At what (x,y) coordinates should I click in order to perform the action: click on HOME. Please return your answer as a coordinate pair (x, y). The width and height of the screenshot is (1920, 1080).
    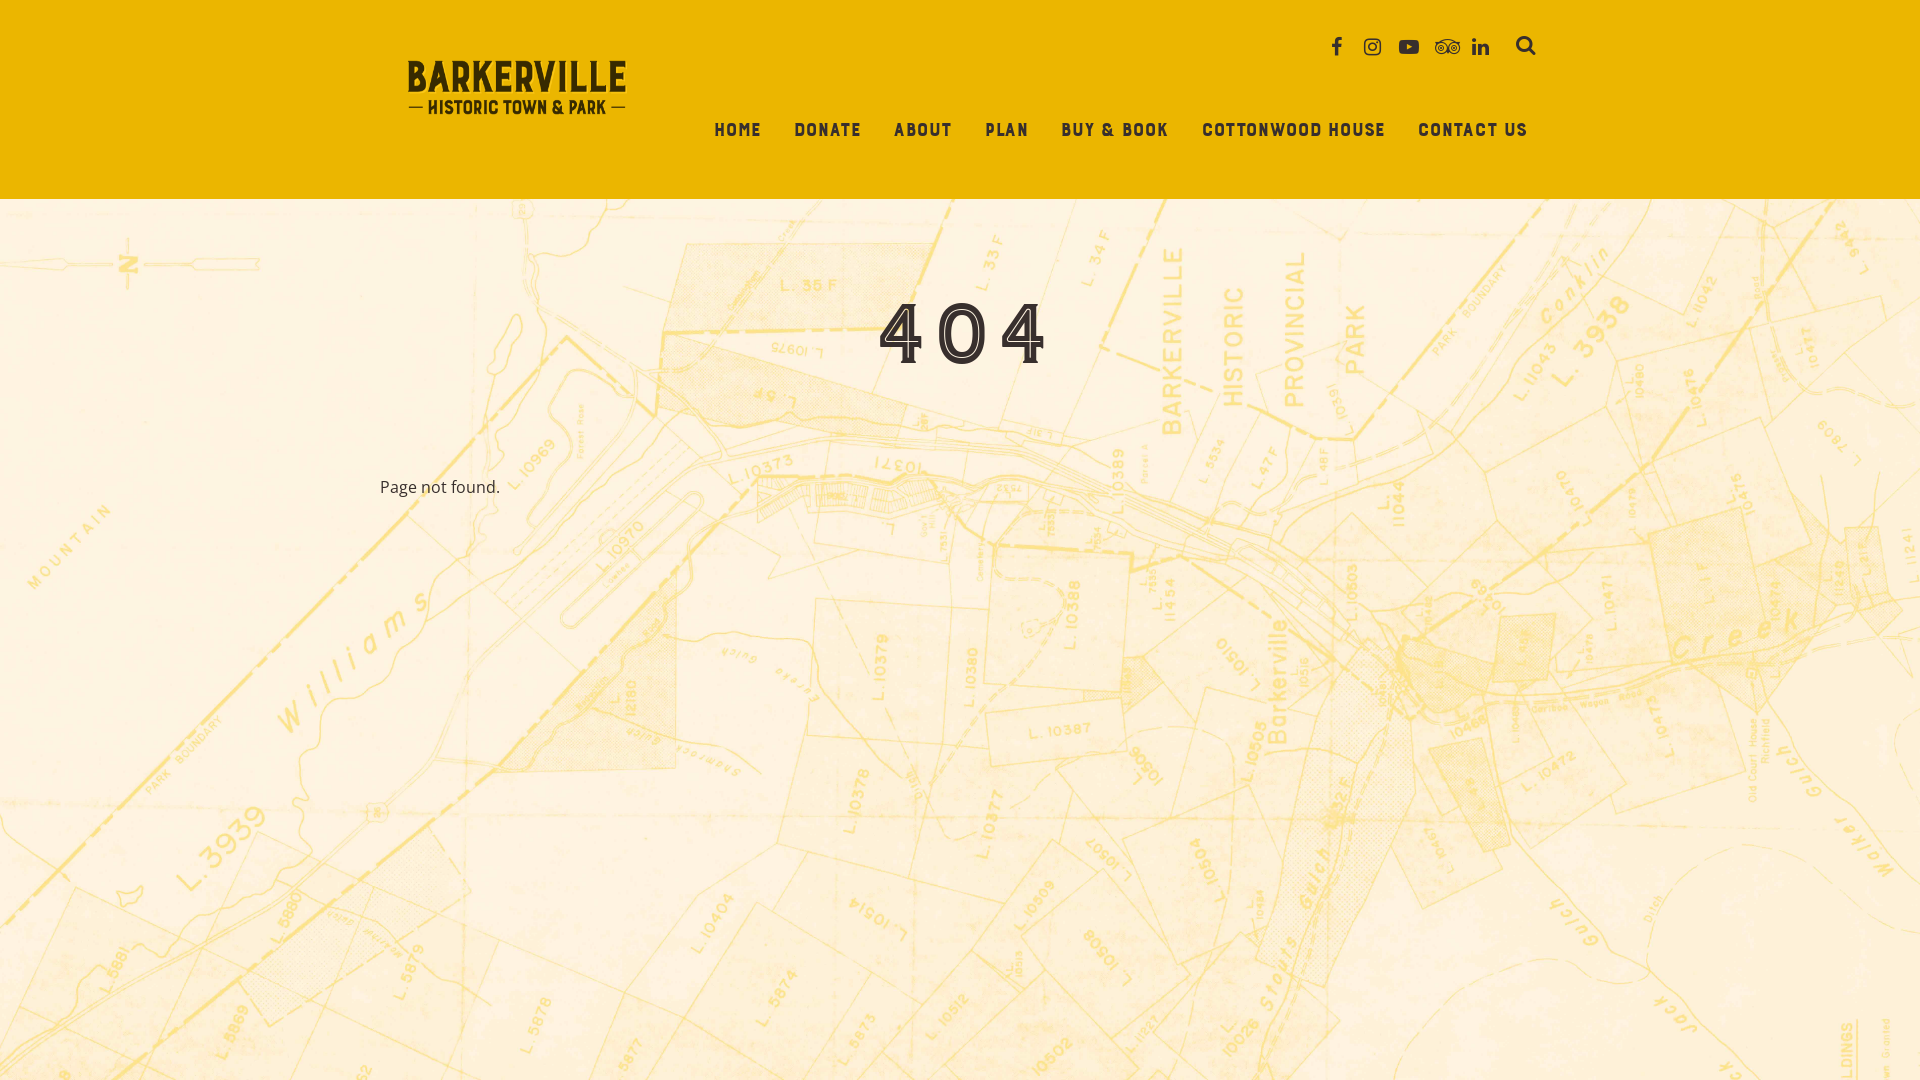
    Looking at the image, I should click on (737, 132).